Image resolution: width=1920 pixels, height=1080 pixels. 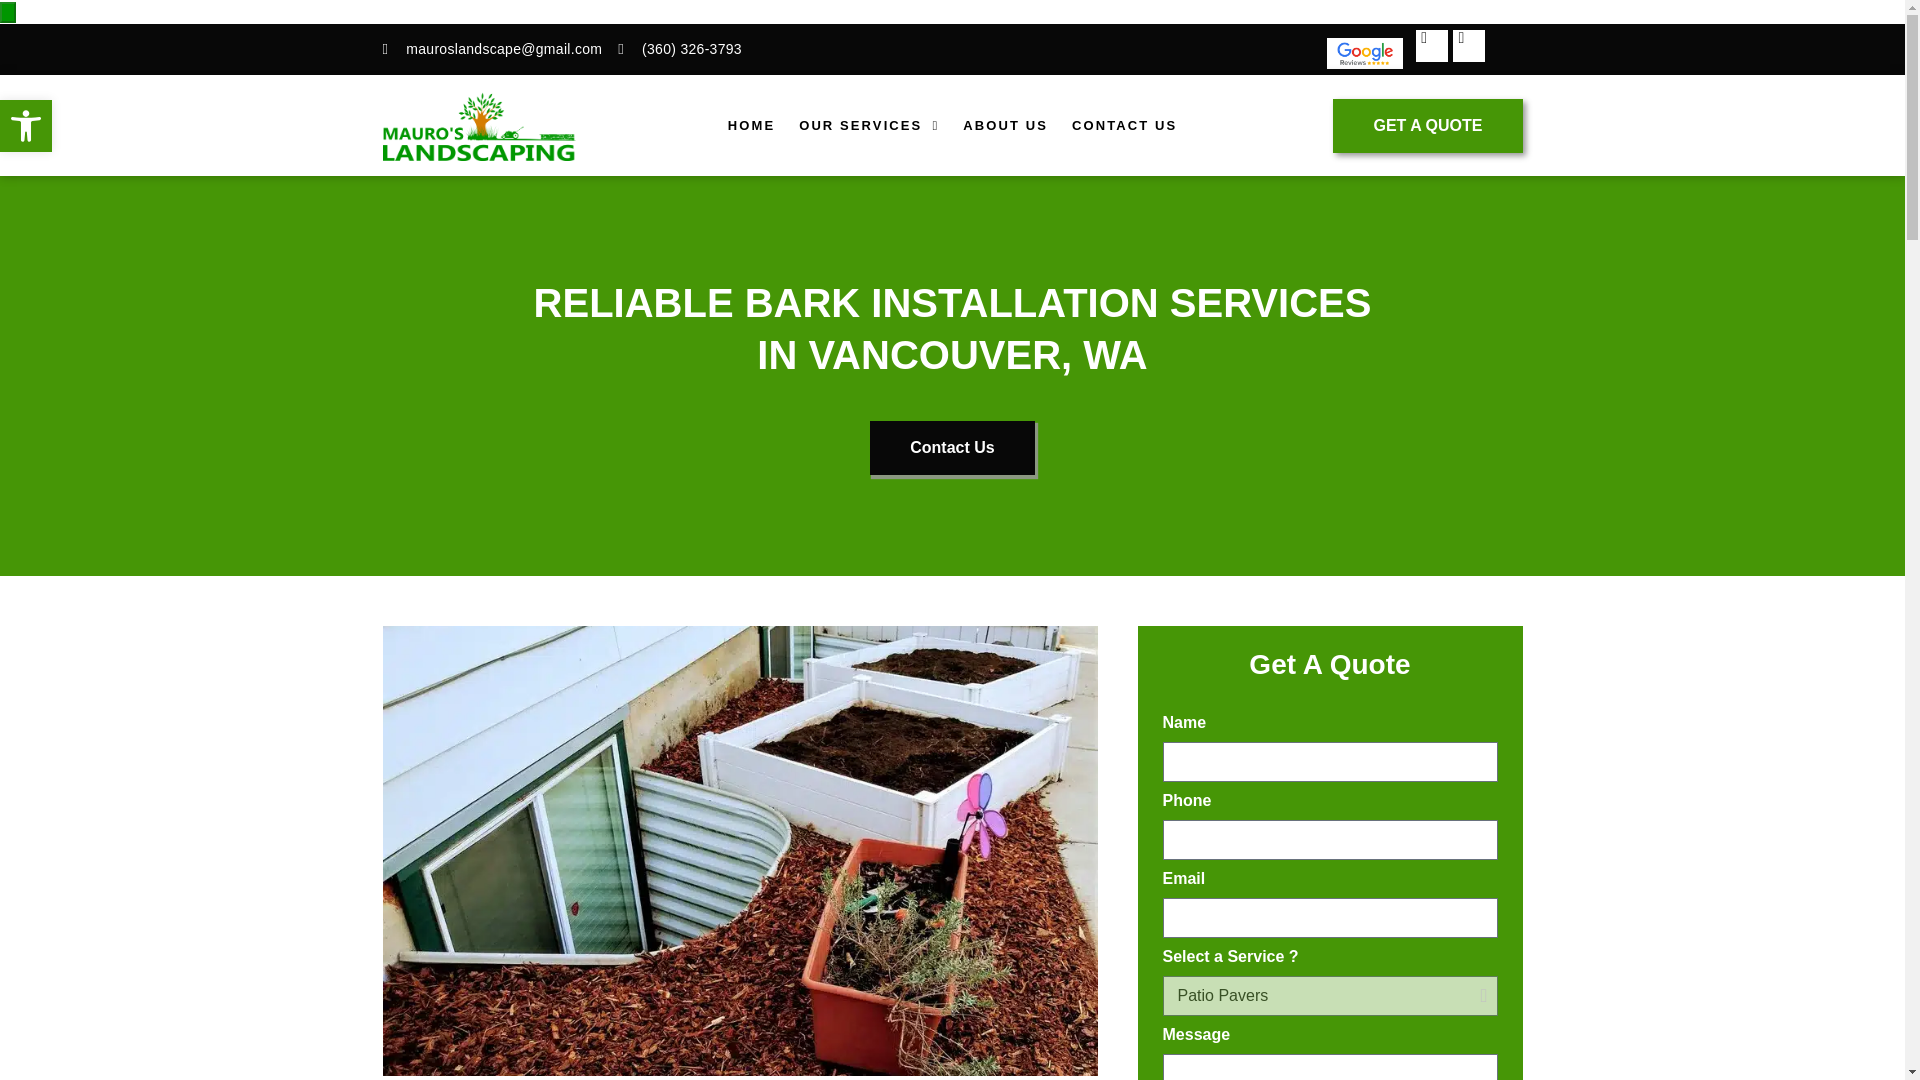 What do you see at coordinates (868, 126) in the screenshot?
I see `OUR SERVICES` at bounding box center [868, 126].